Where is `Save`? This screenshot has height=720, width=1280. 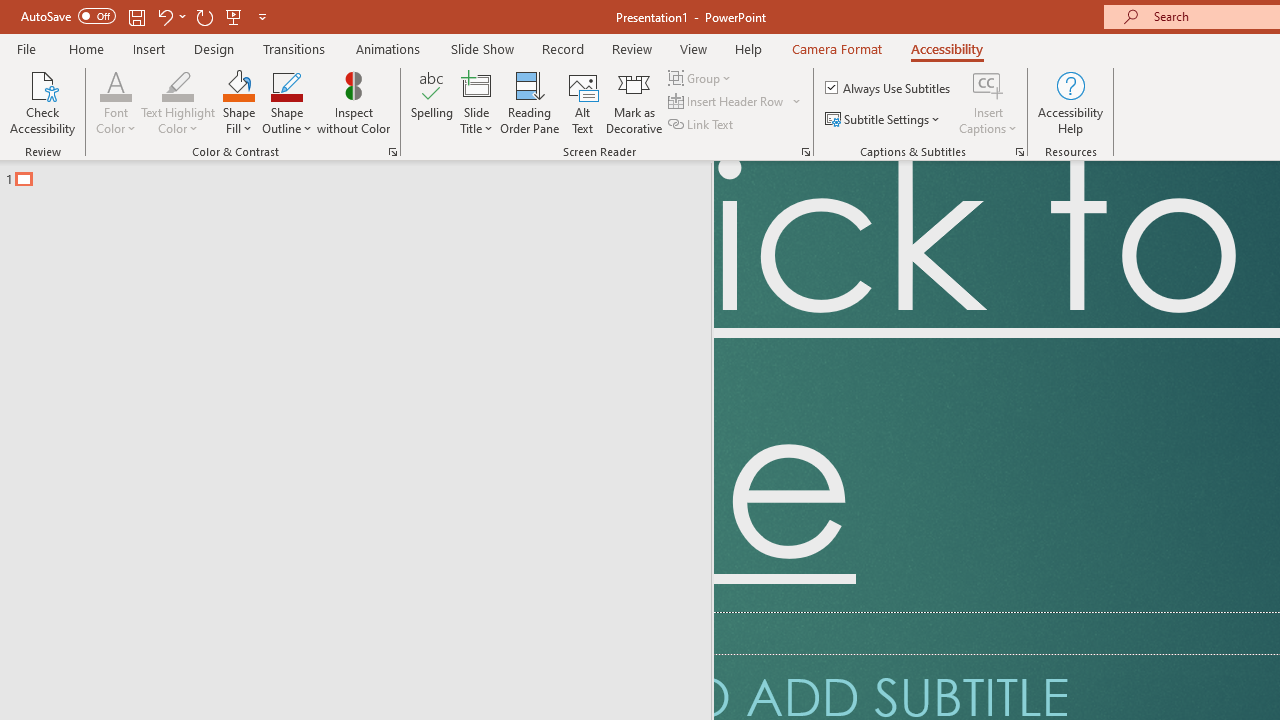
Save is located at coordinates (136, 16).